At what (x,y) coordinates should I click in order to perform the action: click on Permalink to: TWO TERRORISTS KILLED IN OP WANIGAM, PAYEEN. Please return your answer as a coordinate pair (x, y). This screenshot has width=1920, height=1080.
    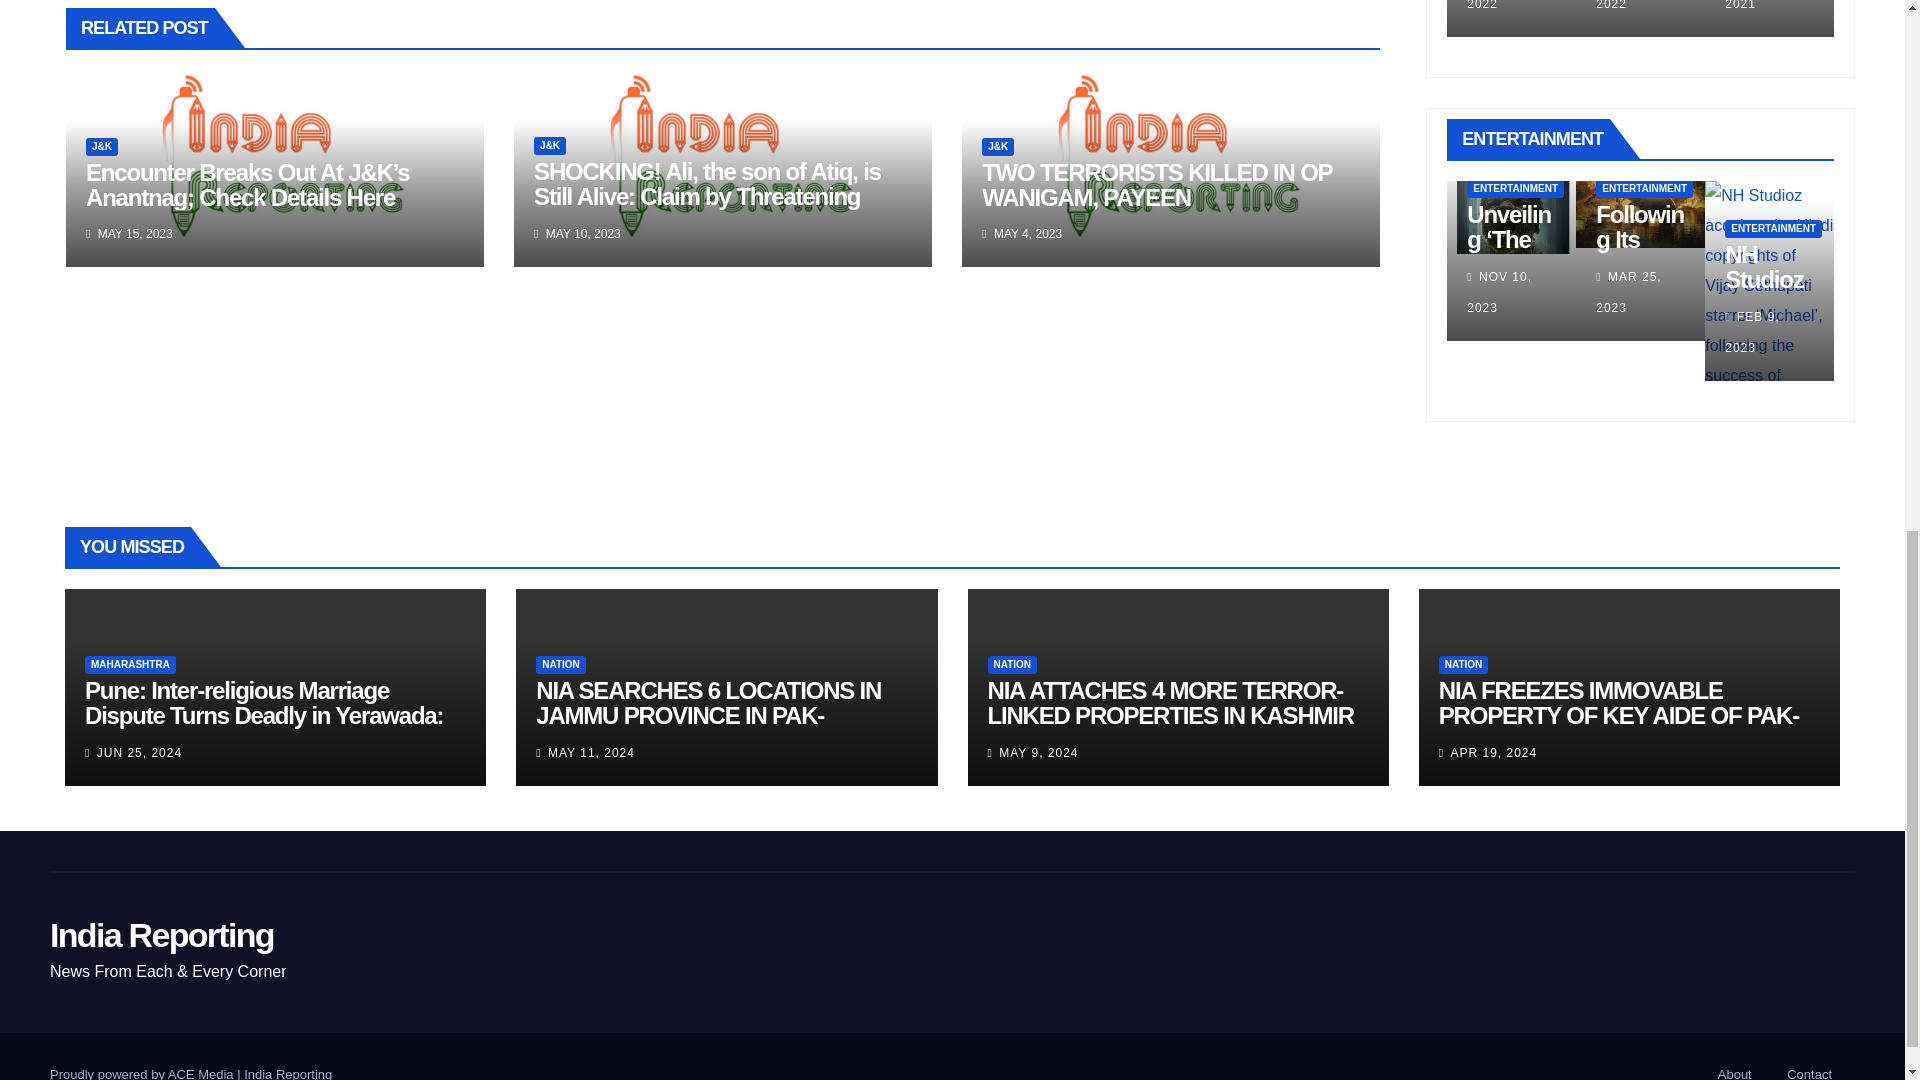
    Looking at the image, I should click on (1156, 184).